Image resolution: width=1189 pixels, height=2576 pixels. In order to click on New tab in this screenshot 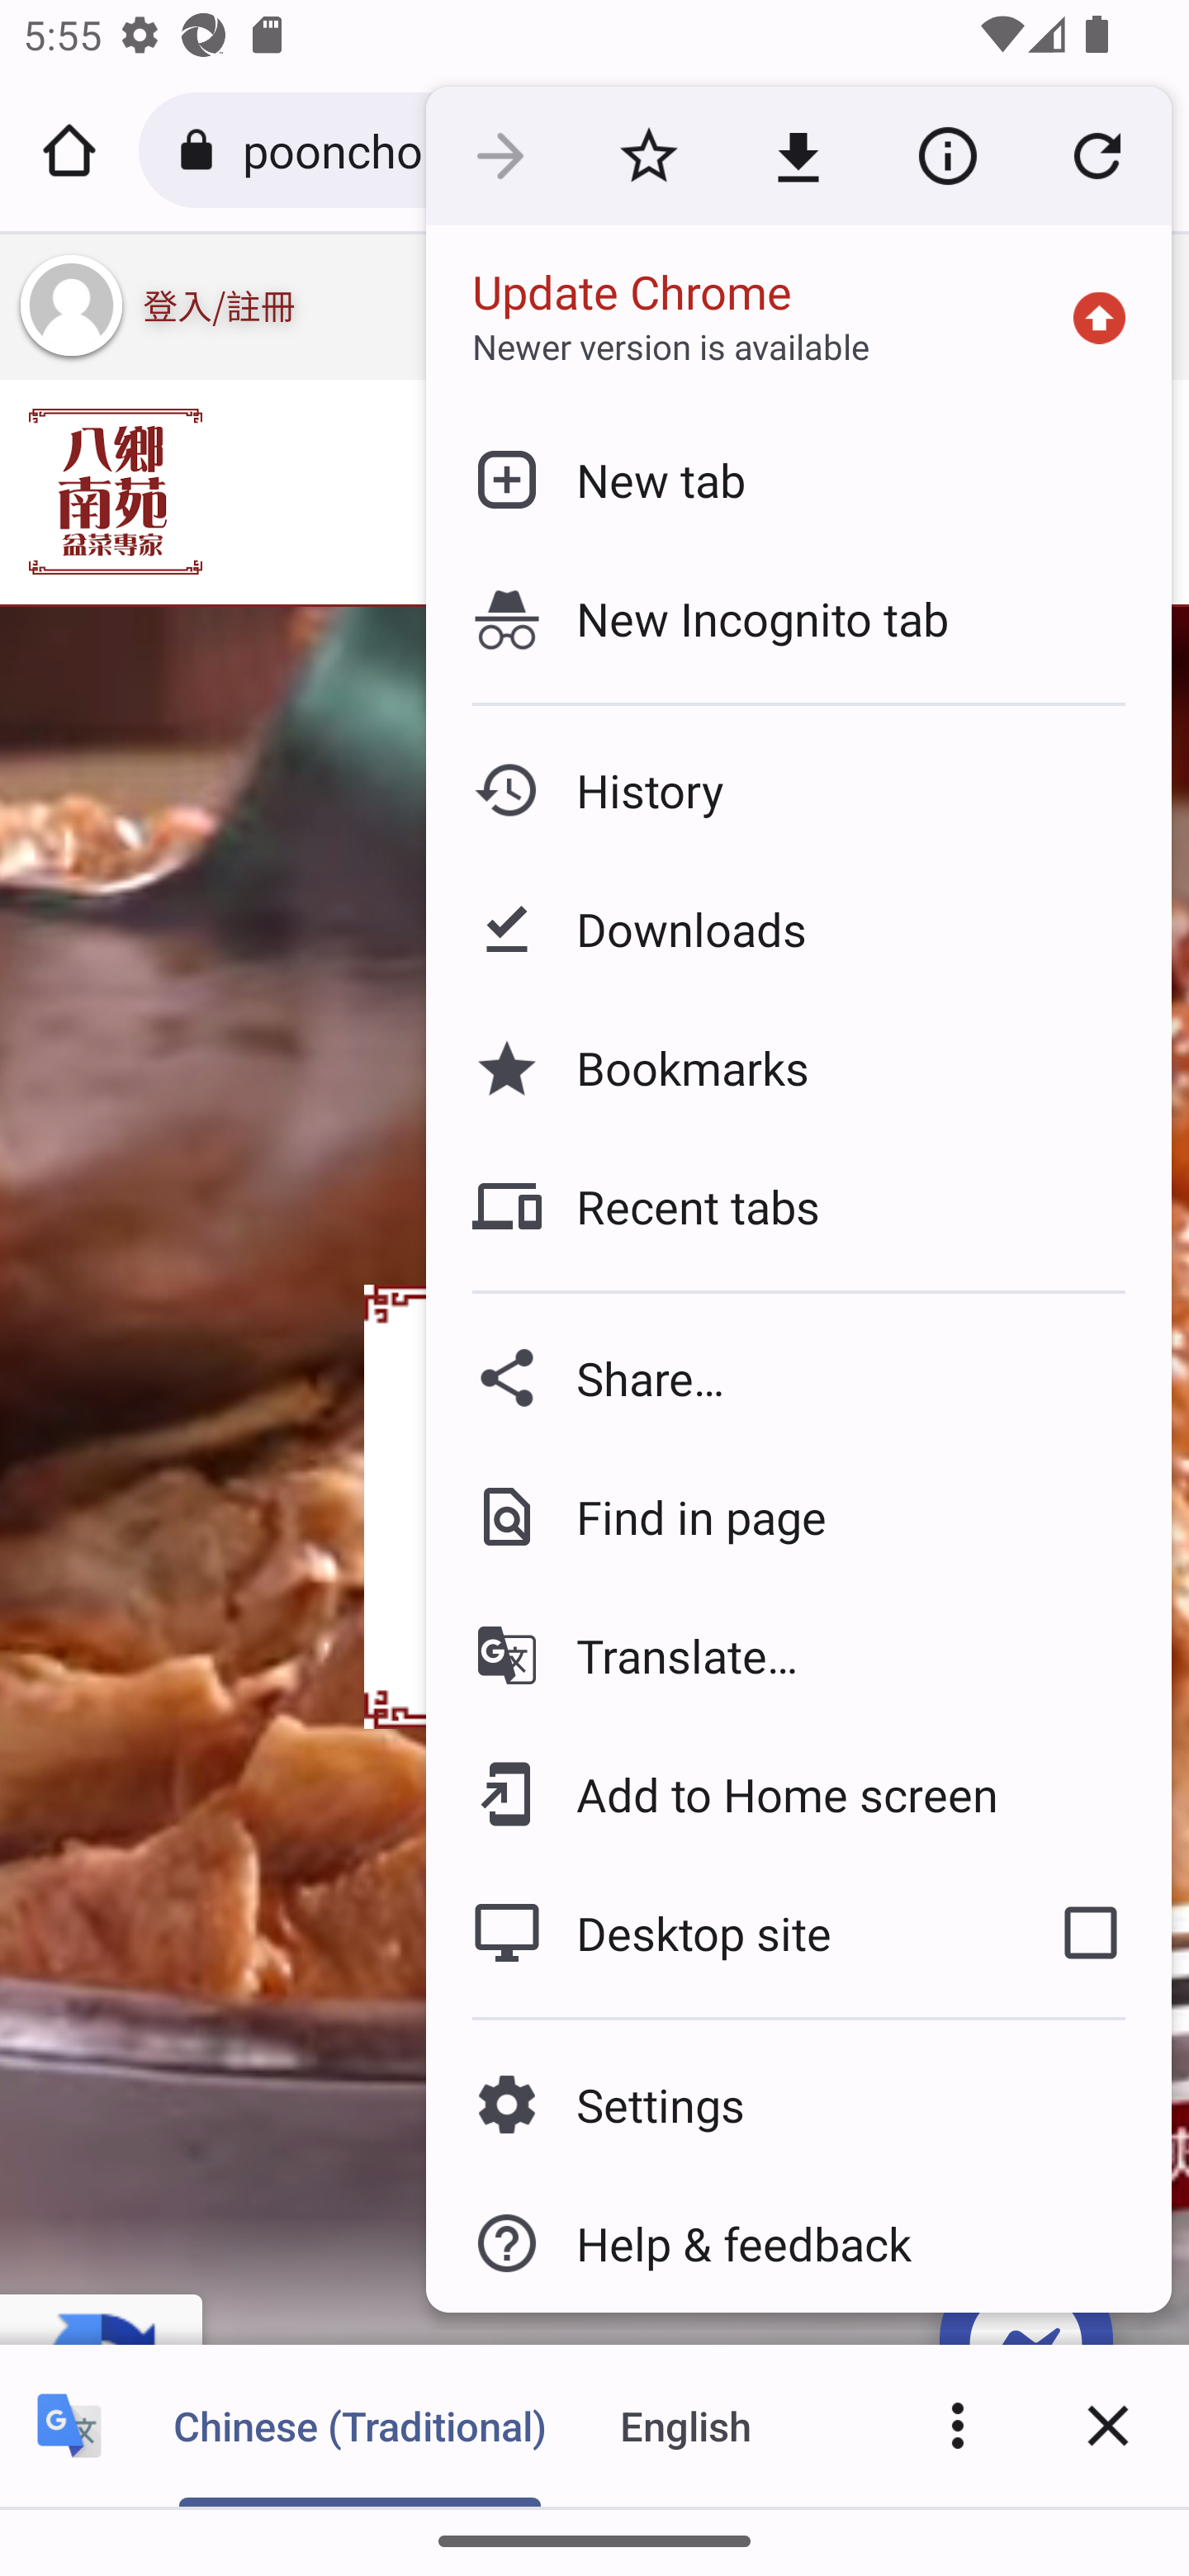, I will do `click(798, 479)`.